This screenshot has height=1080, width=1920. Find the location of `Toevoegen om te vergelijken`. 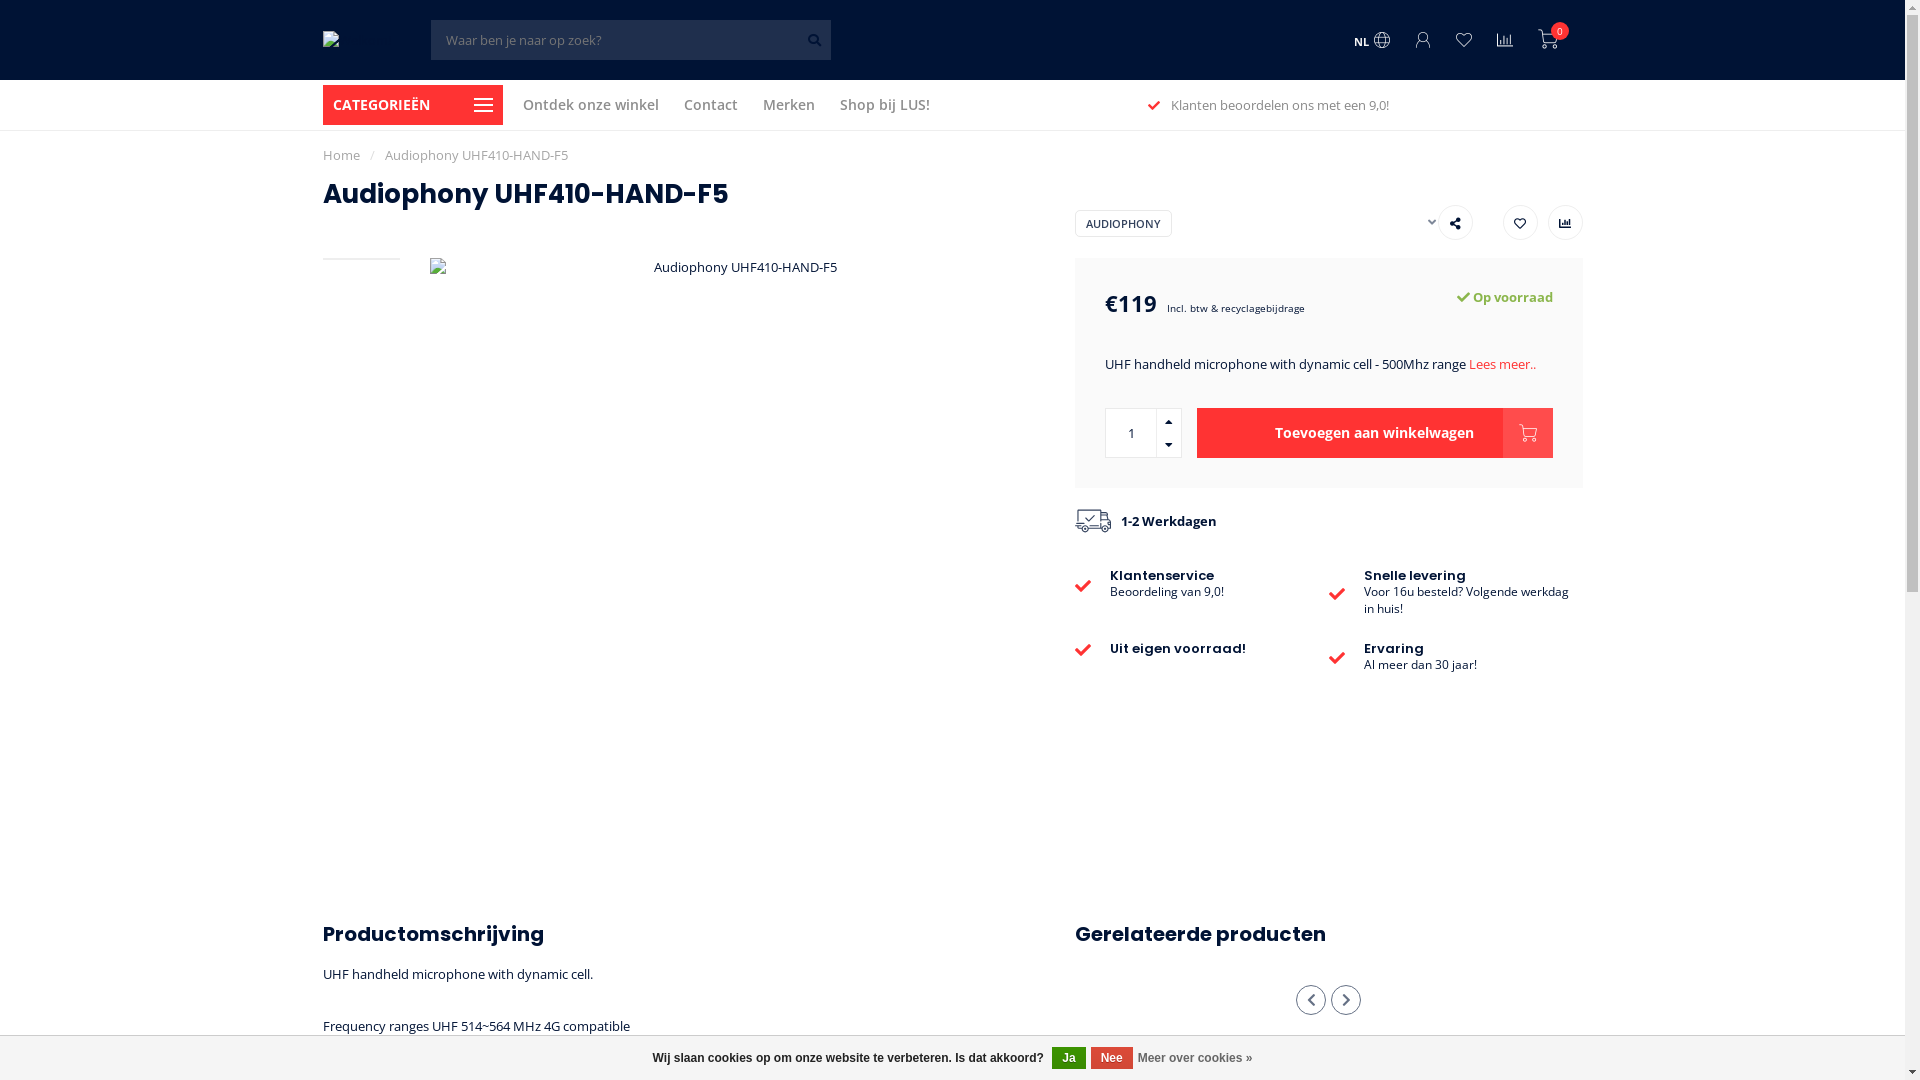

Toevoegen om te vergelijken is located at coordinates (1566, 222).